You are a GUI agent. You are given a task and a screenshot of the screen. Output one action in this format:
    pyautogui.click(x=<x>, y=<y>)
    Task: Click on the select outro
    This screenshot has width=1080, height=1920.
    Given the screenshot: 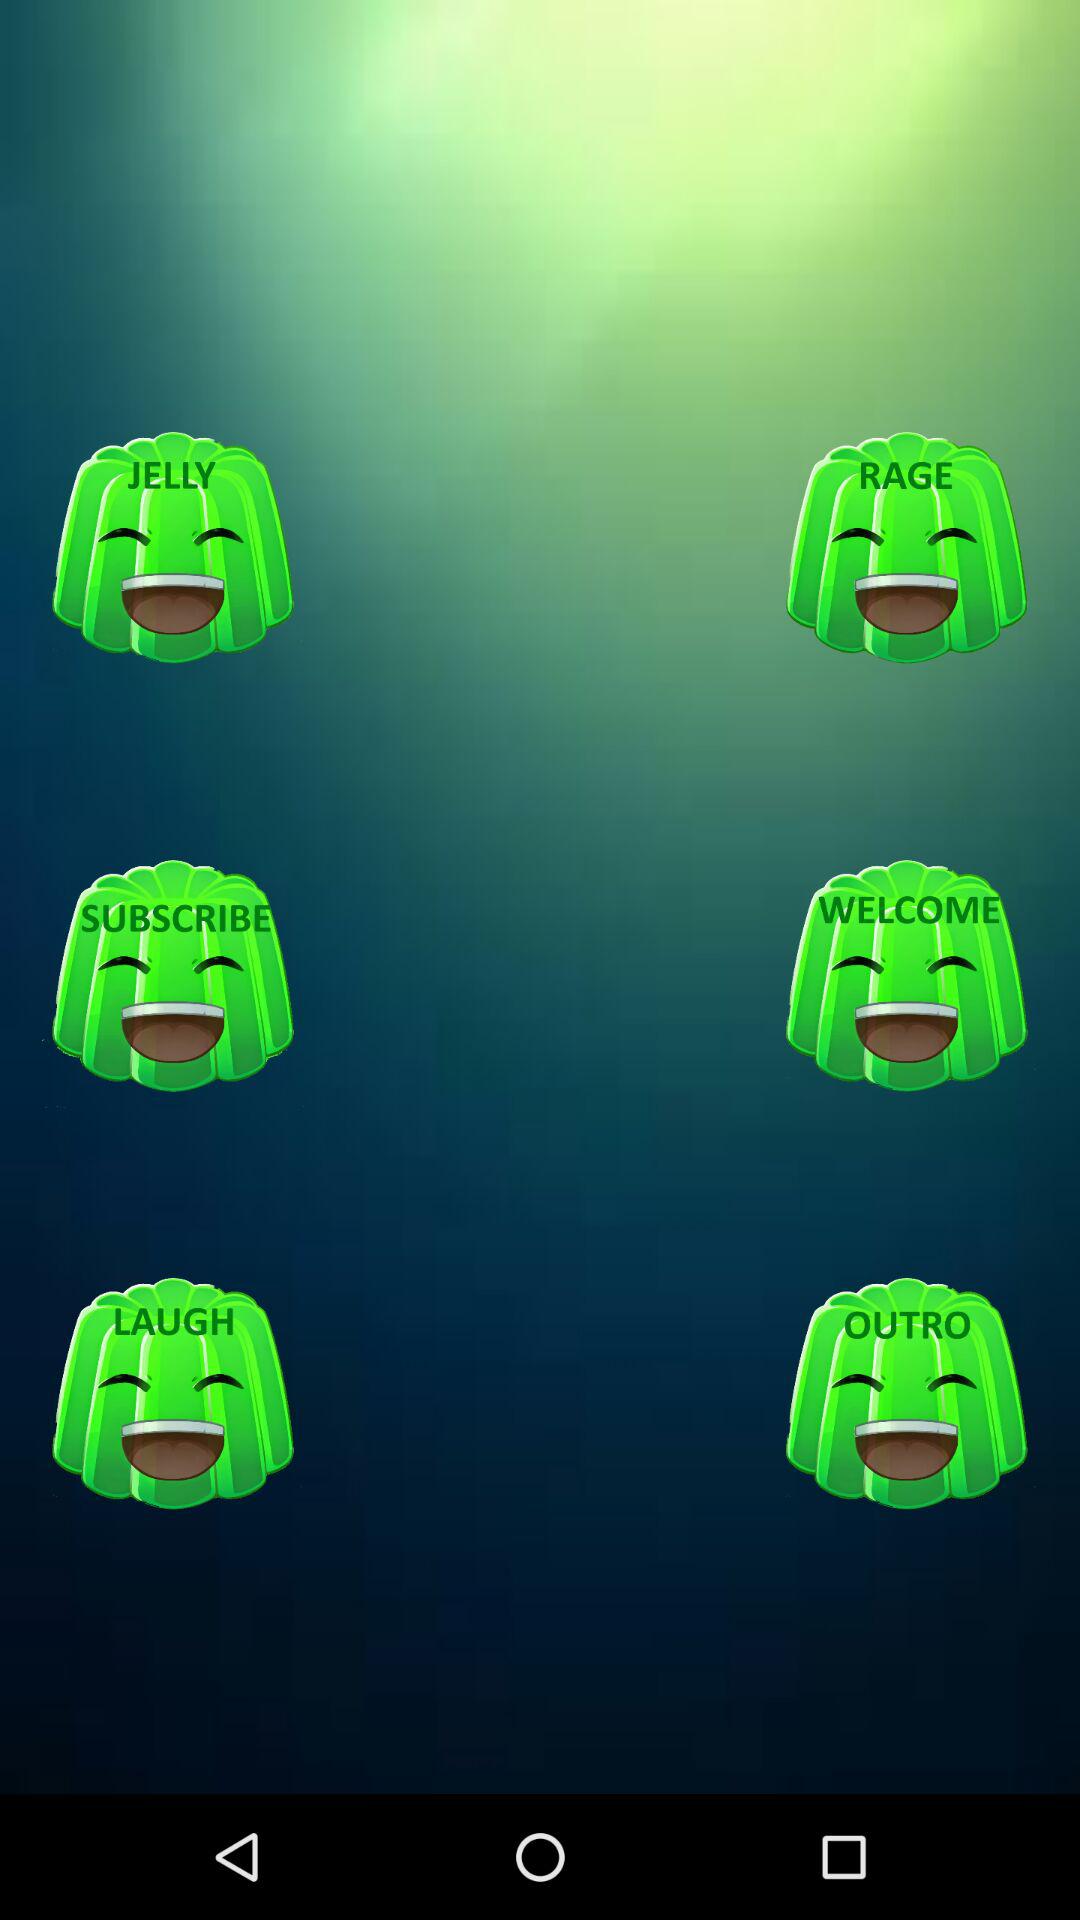 What is the action you would take?
    pyautogui.click(x=906, y=1394)
    